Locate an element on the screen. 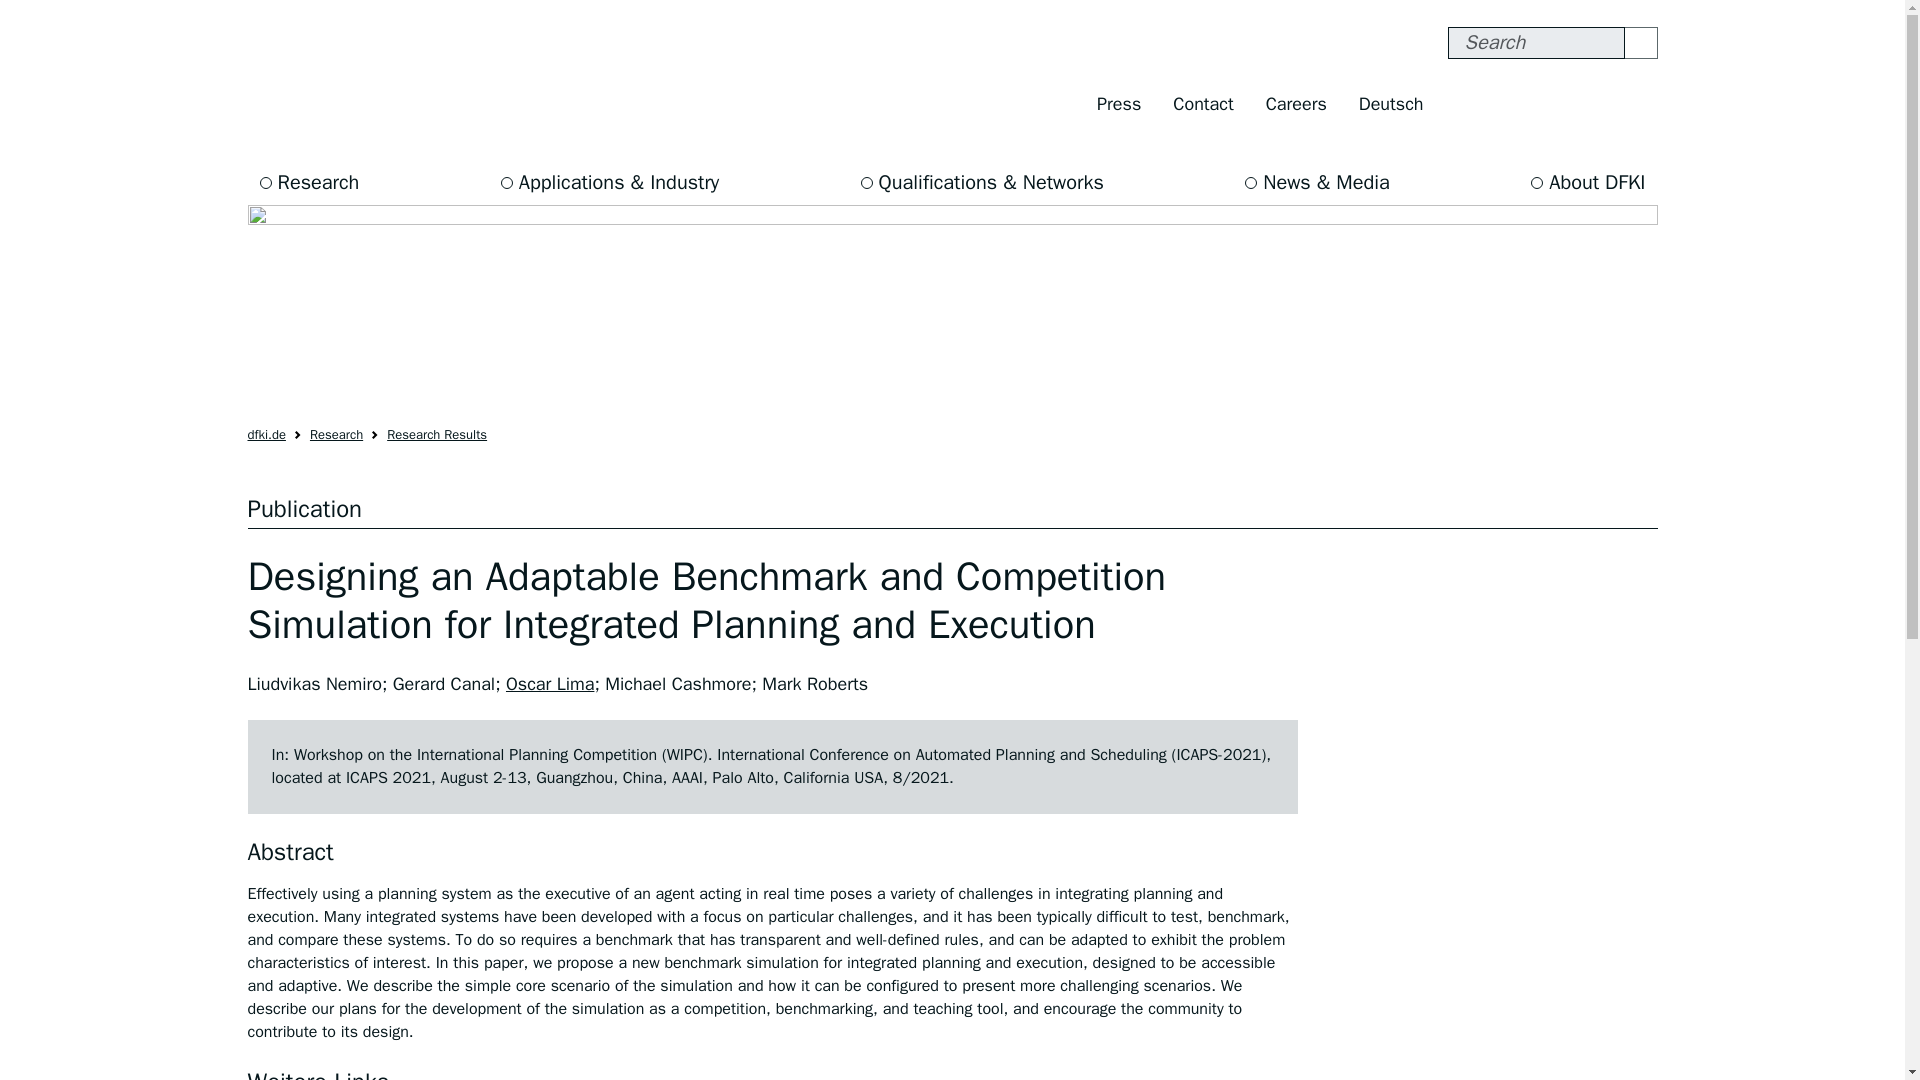  Follow us on: Instagram is located at coordinates (1510, 104).